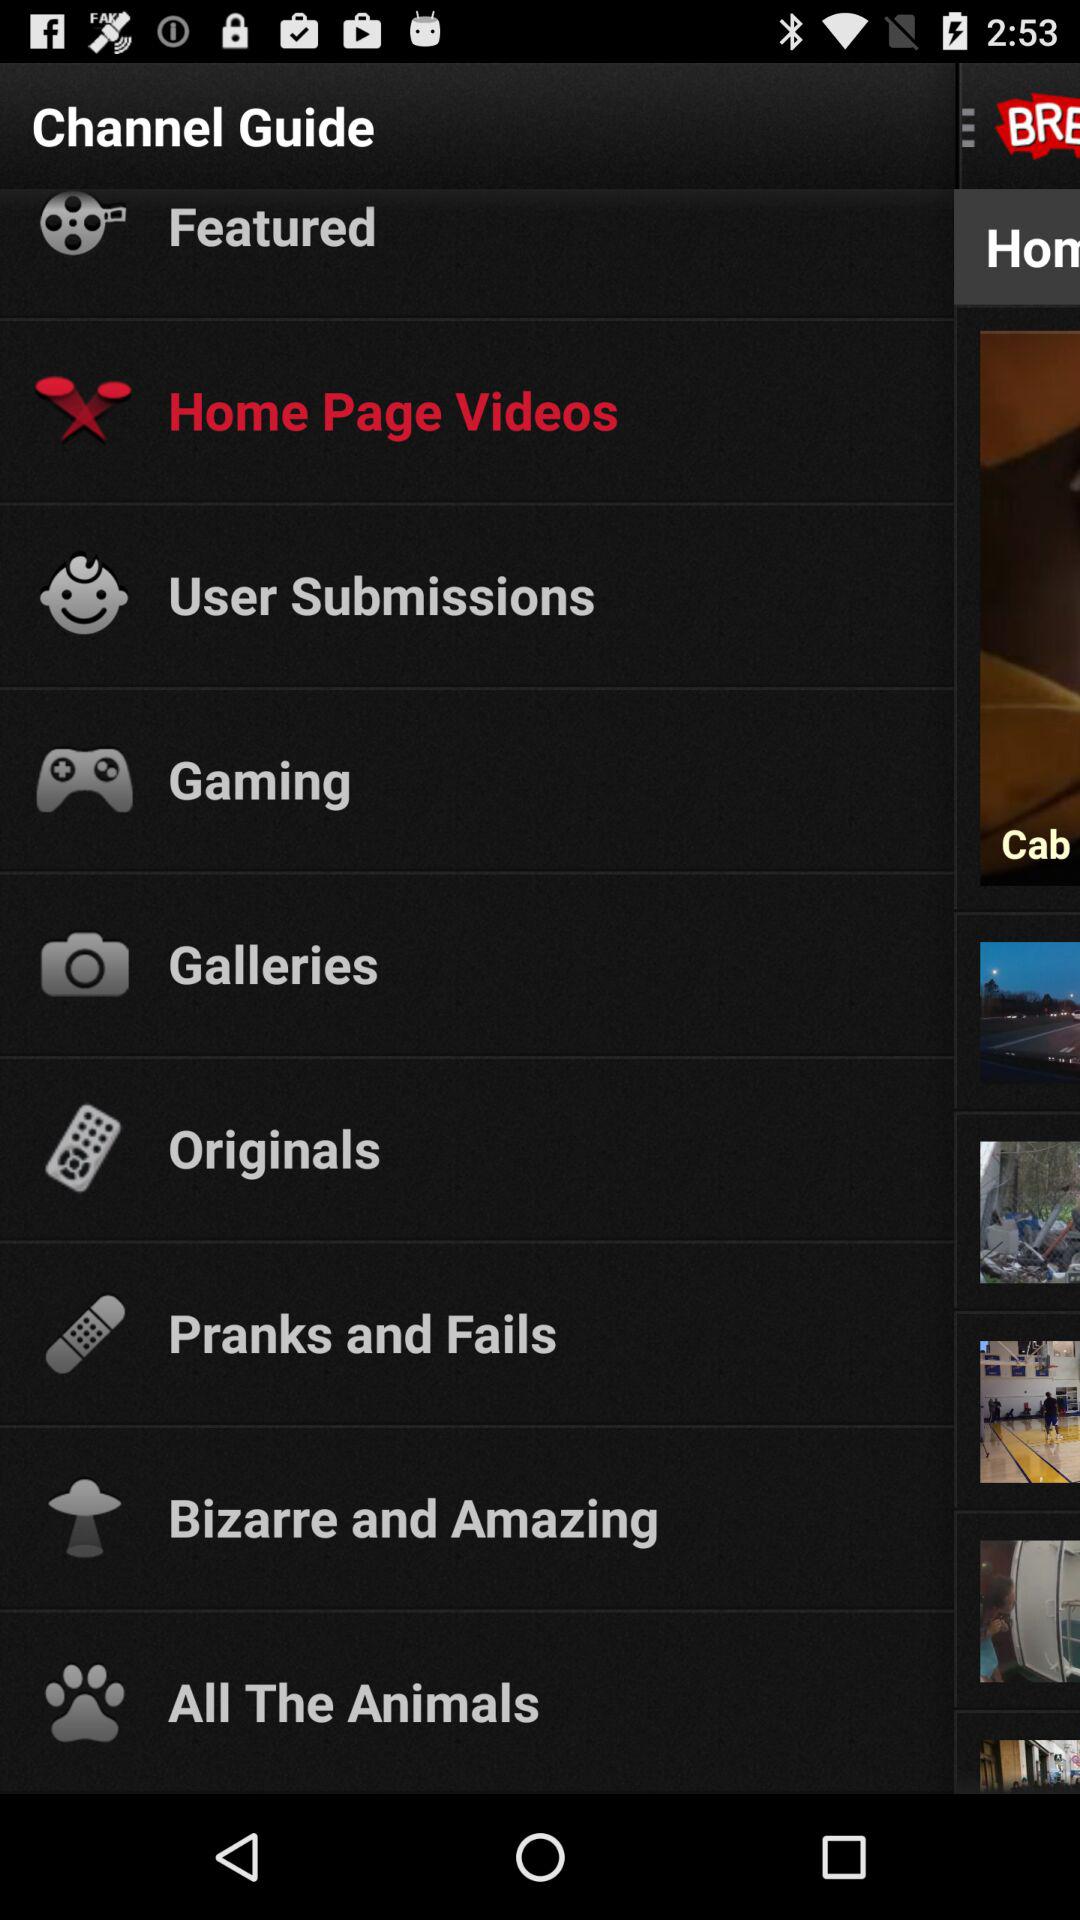 The width and height of the screenshot is (1080, 1920). Describe the element at coordinates (542, 1701) in the screenshot. I see `scroll until all the animals item` at that location.